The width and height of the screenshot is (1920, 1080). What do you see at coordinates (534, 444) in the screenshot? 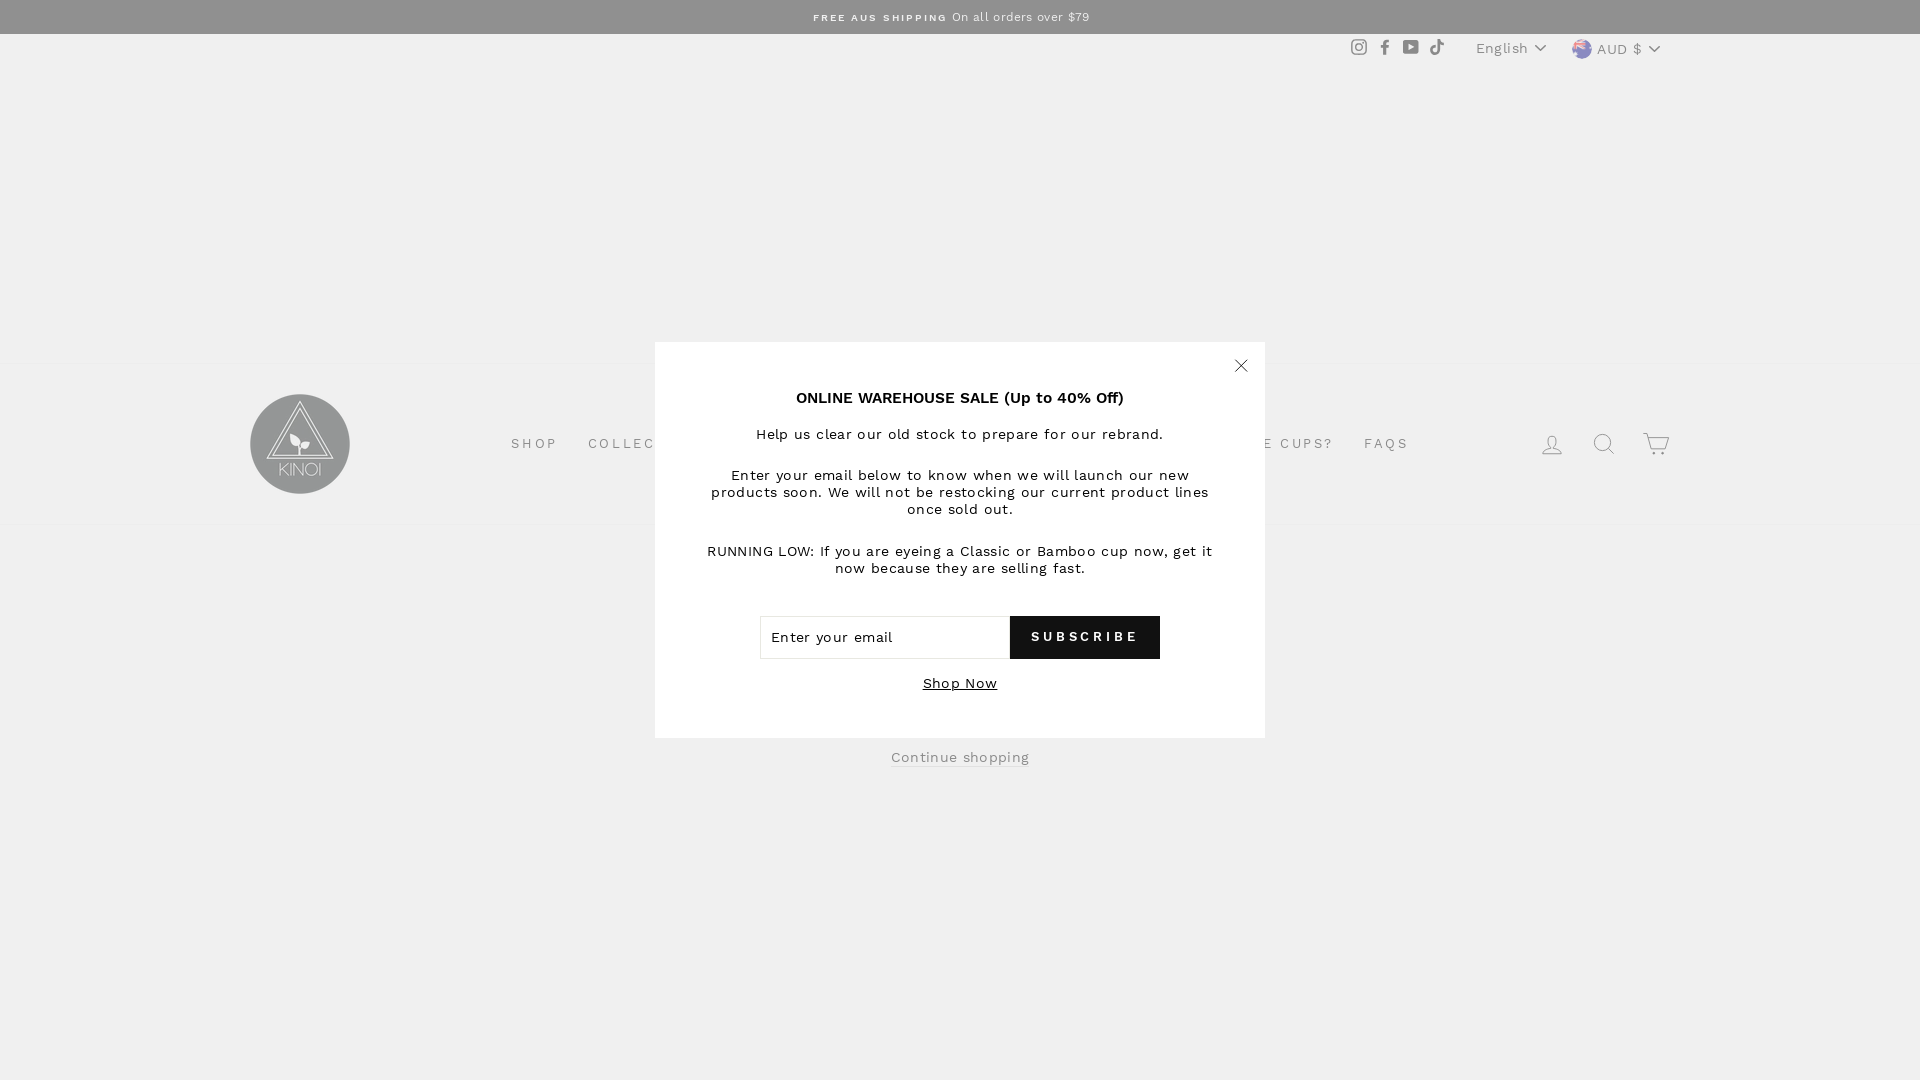
I see `SHOP` at bounding box center [534, 444].